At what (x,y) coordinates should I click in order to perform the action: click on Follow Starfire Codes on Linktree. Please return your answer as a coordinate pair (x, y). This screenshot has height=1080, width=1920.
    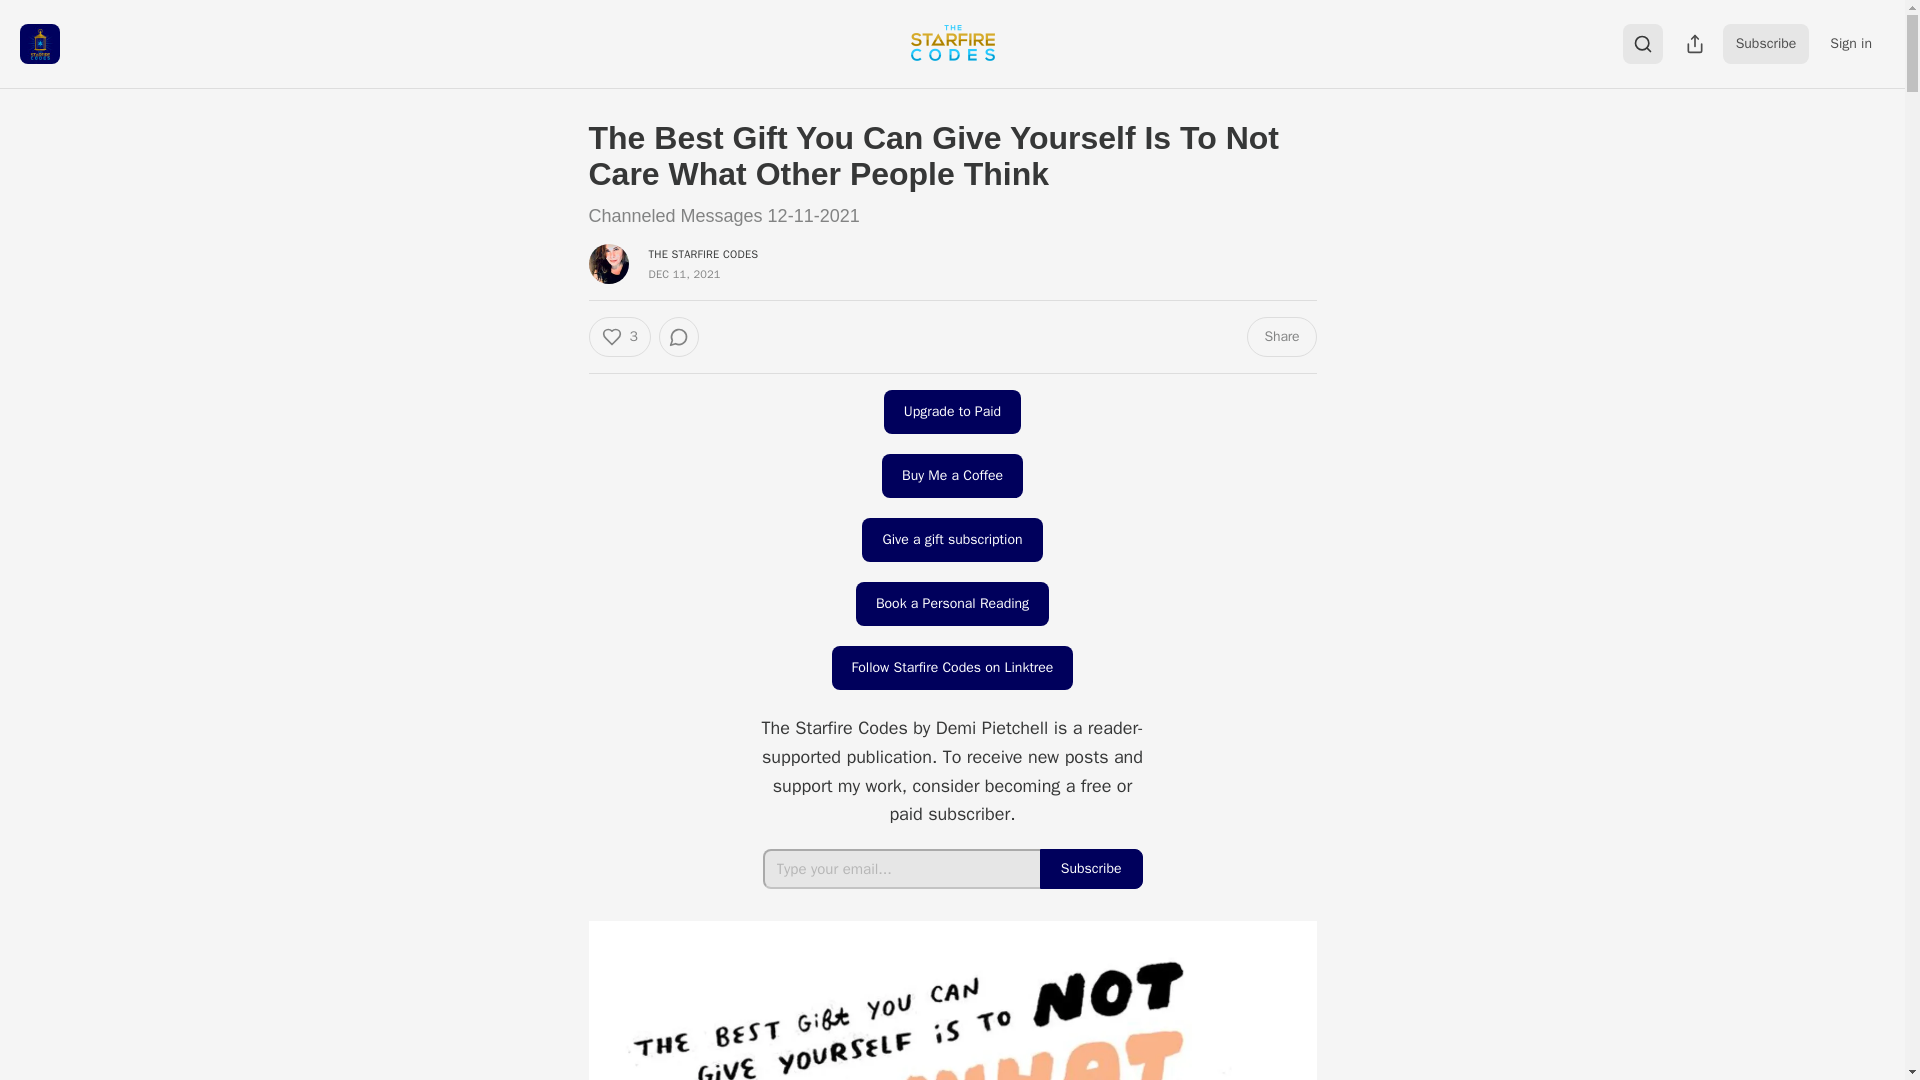
    Looking at the image, I should click on (952, 668).